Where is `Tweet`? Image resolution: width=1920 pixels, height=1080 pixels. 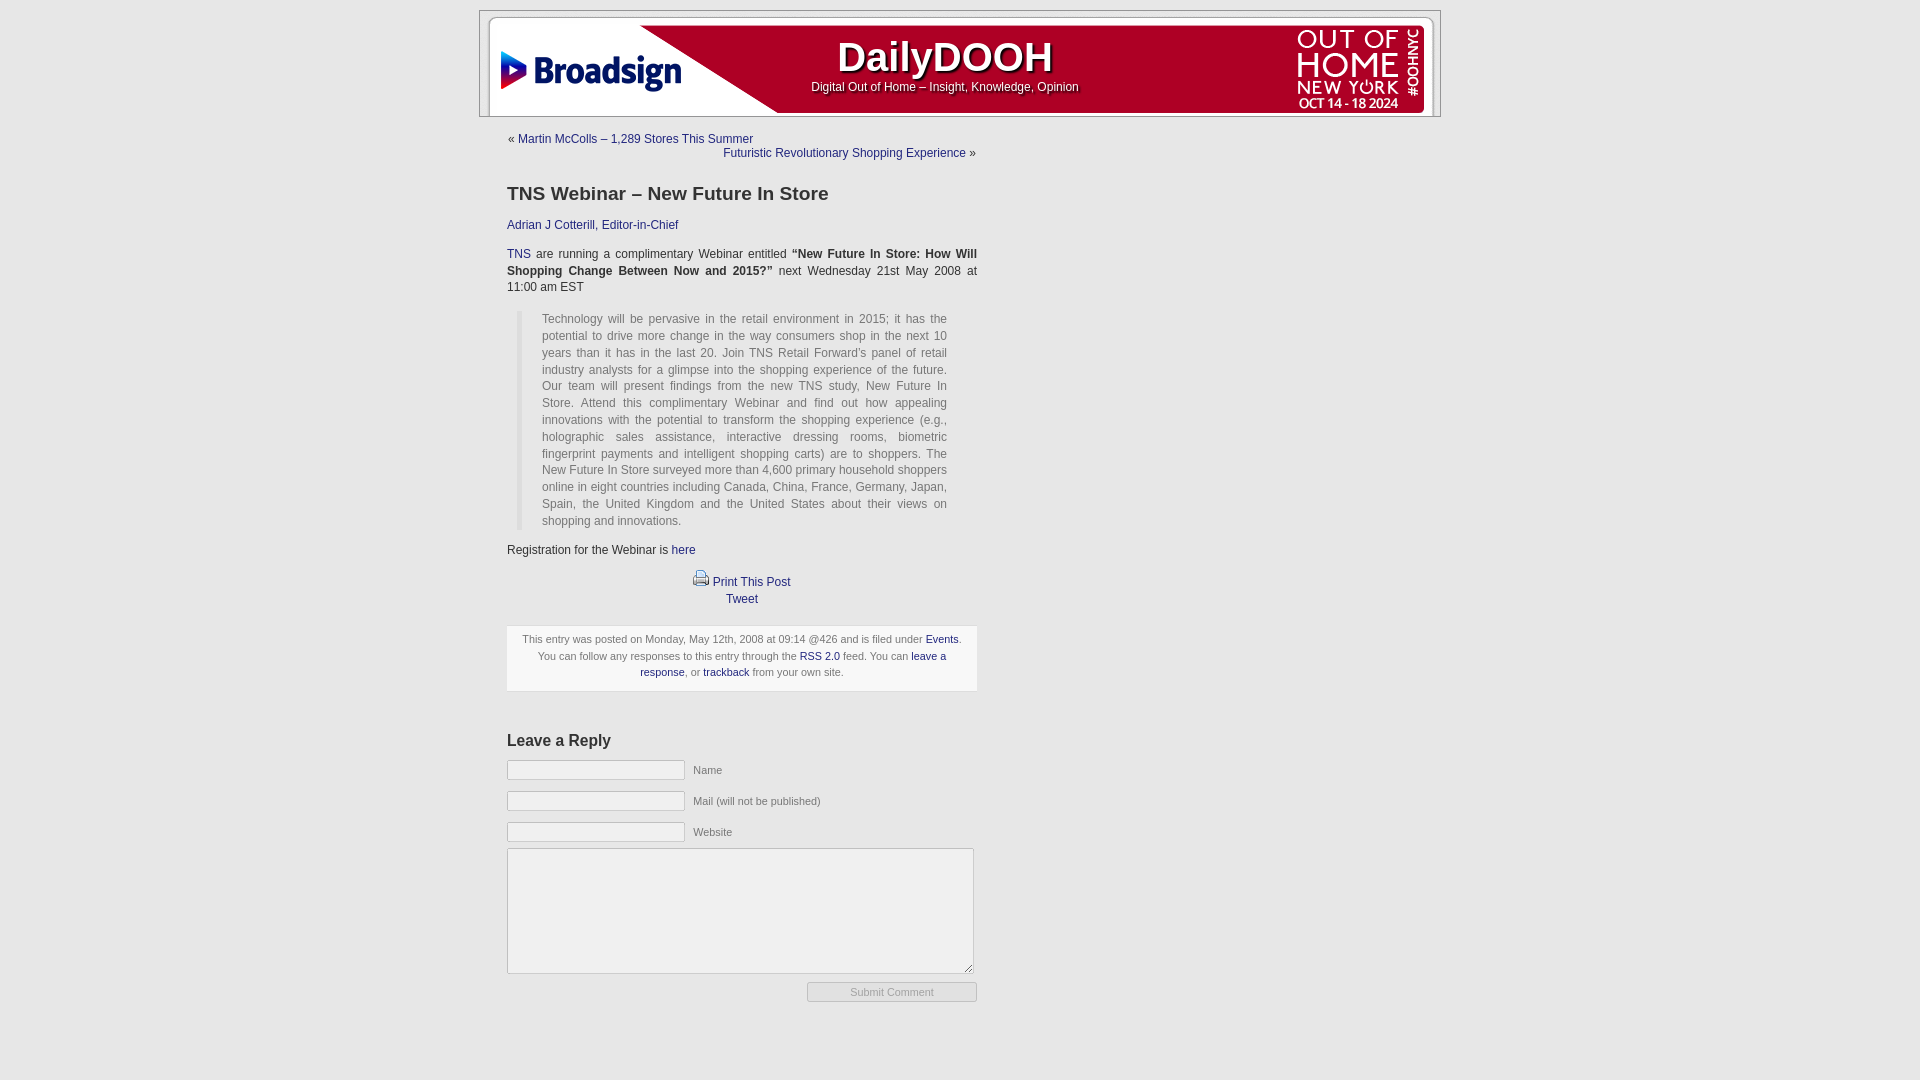
Tweet is located at coordinates (742, 598).